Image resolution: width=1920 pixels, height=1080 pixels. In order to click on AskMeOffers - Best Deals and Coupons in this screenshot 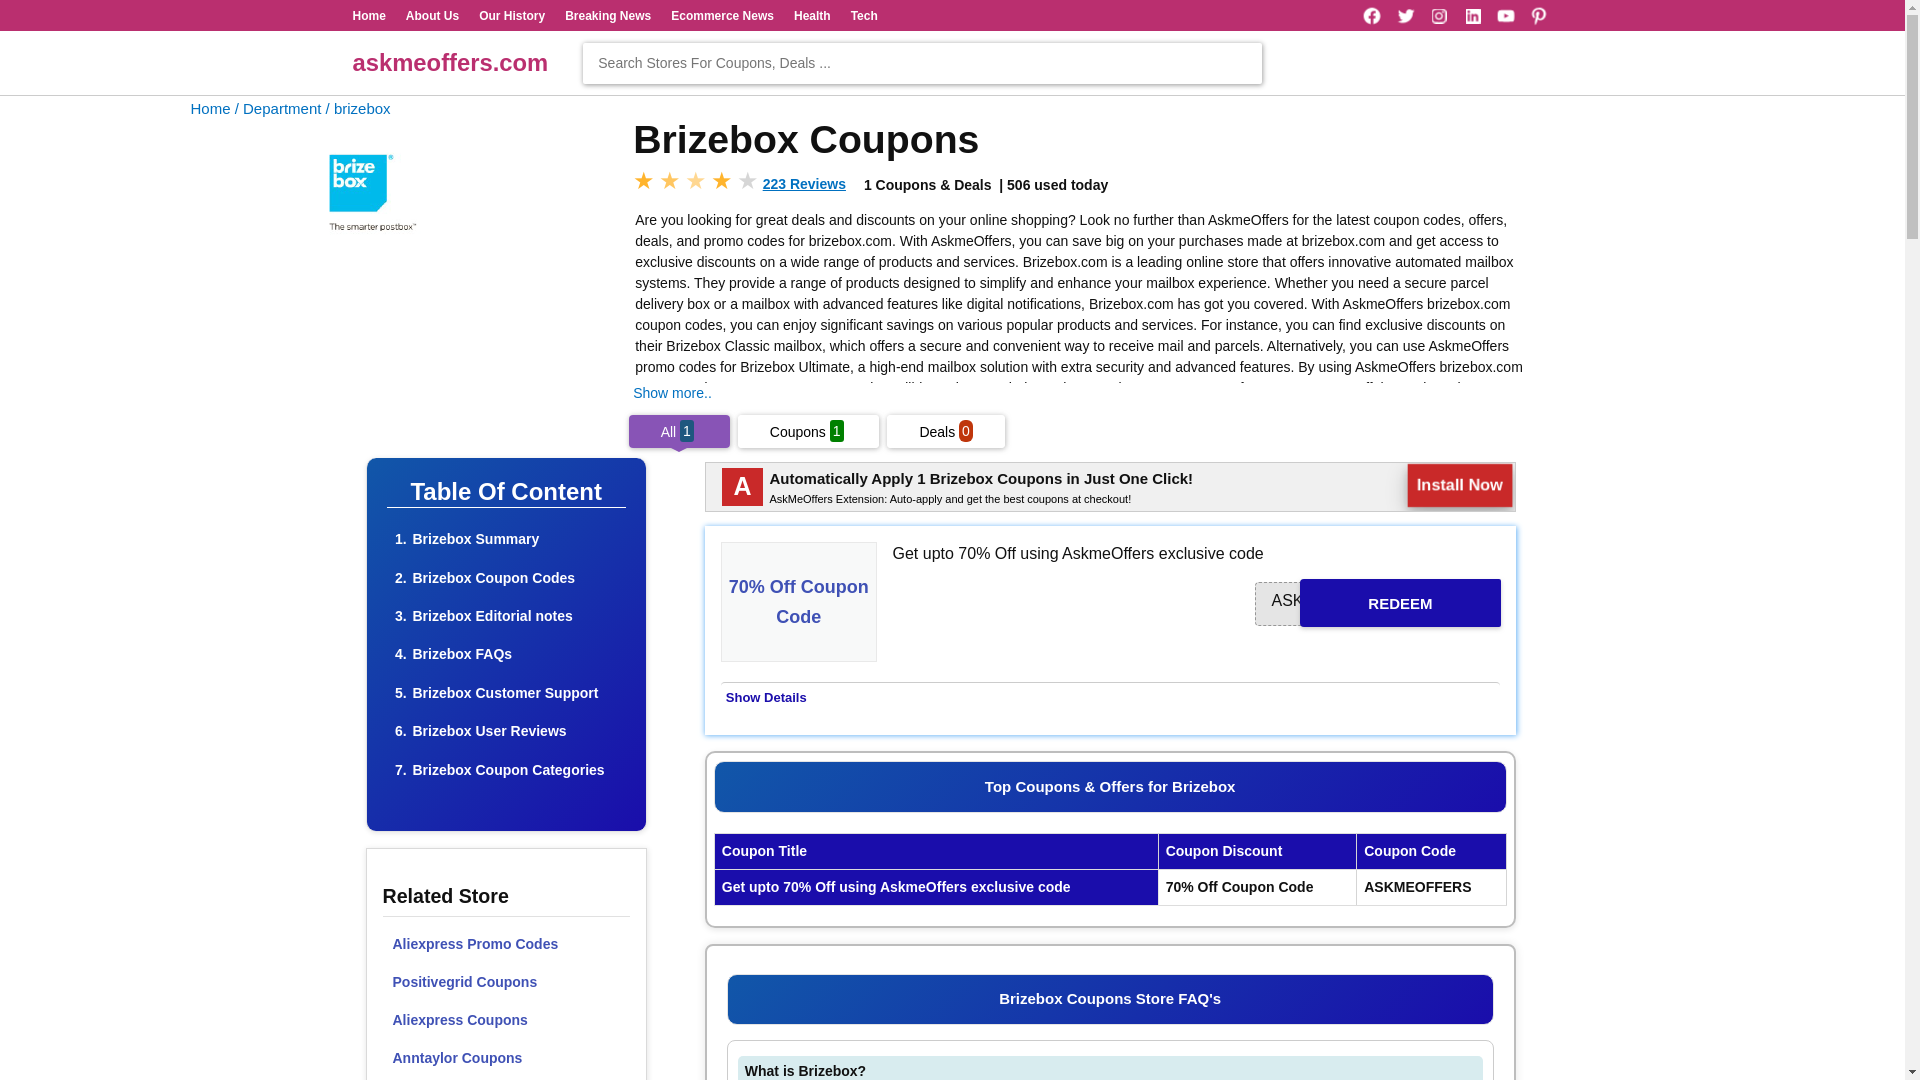, I will do `click(449, 62)`.